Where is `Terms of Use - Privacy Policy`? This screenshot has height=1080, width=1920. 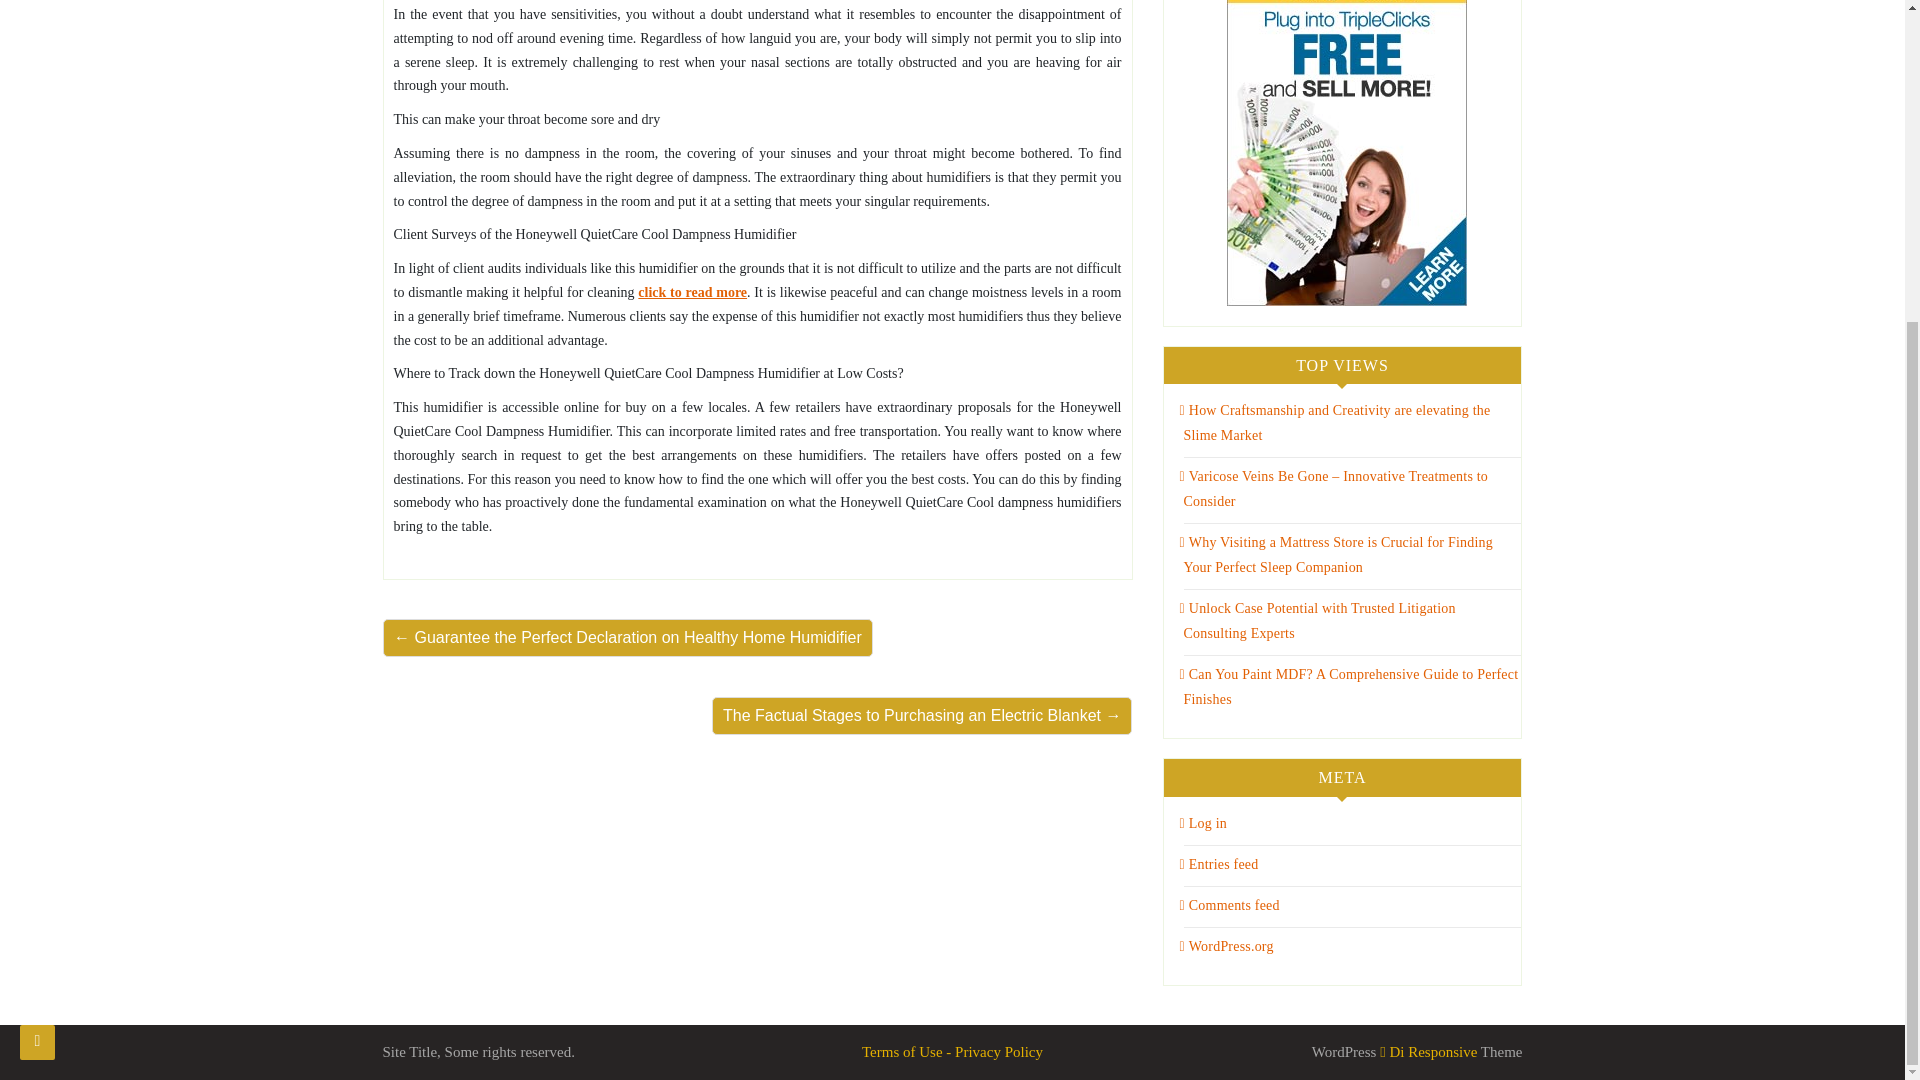 Terms of Use - Privacy Policy is located at coordinates (952, 1052).